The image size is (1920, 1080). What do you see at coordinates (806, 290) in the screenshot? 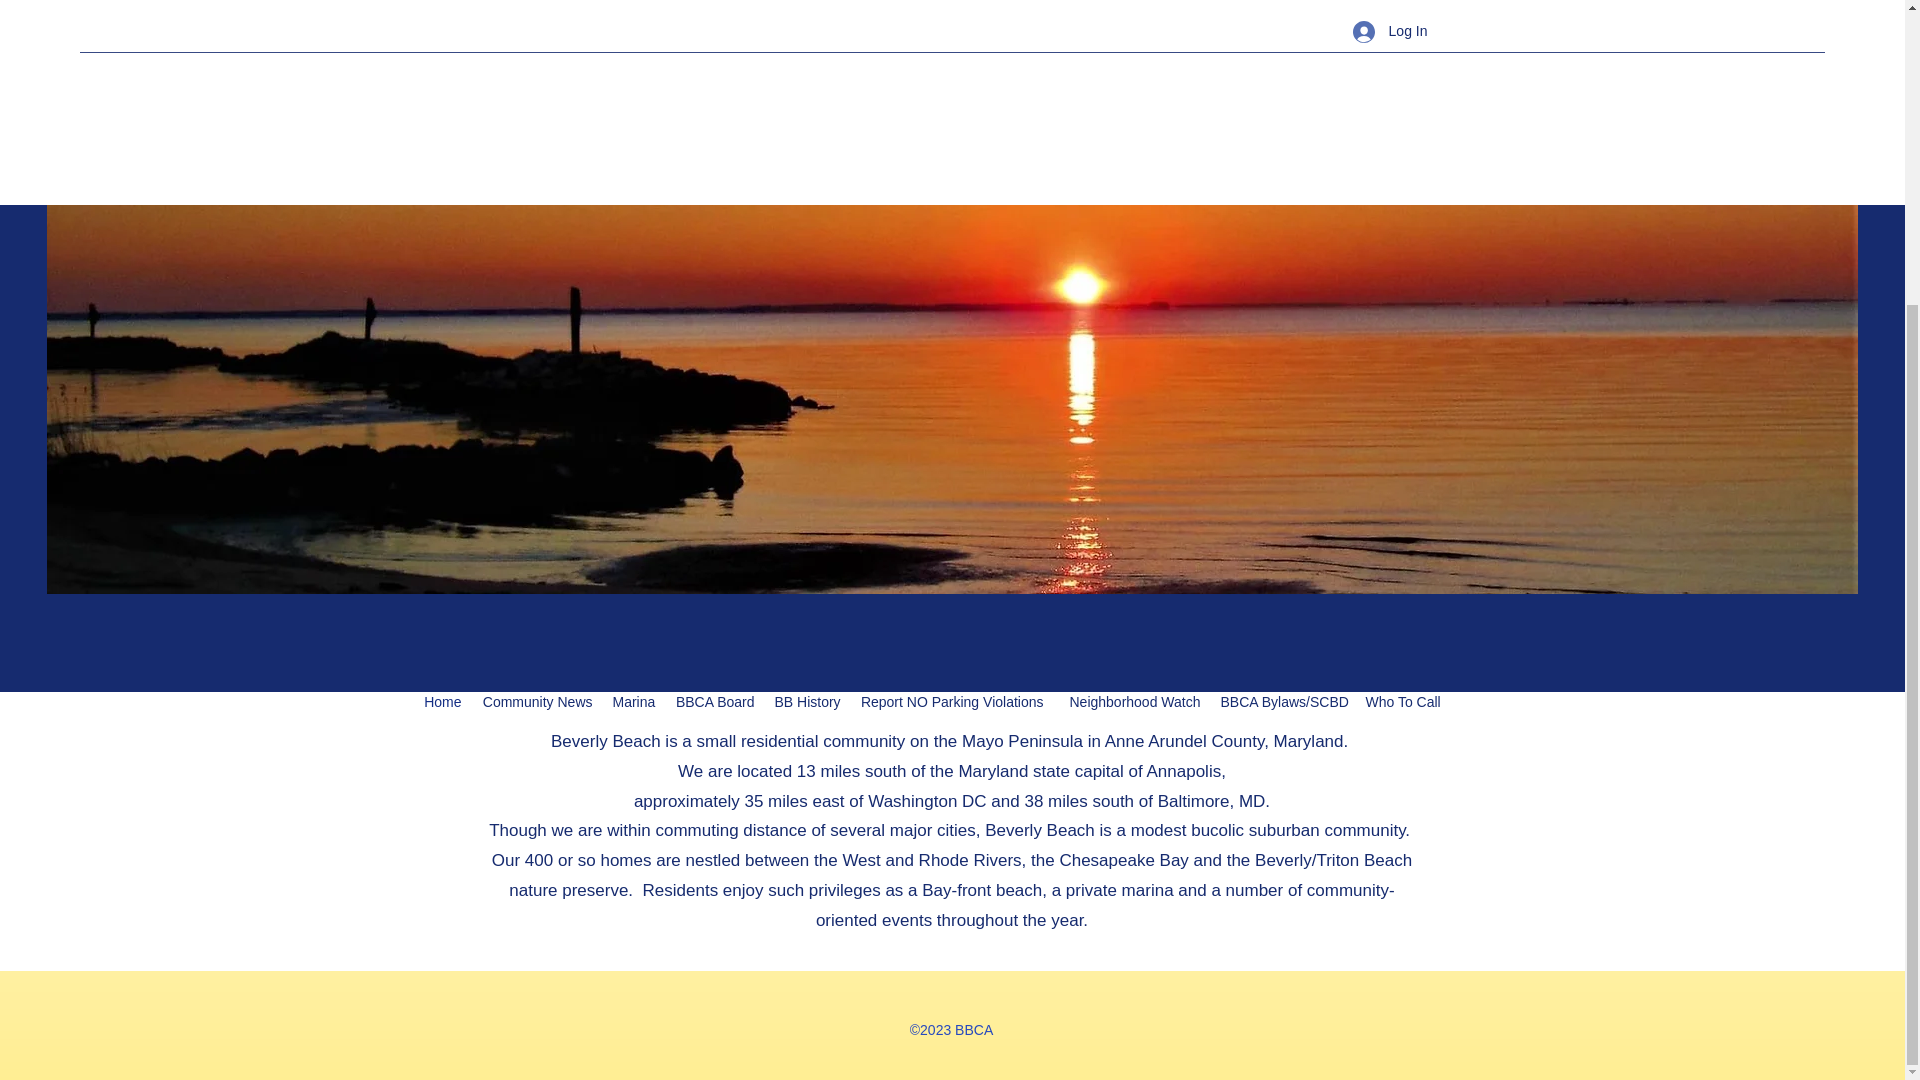
I see `BB History` at bounding box center [806, 290].